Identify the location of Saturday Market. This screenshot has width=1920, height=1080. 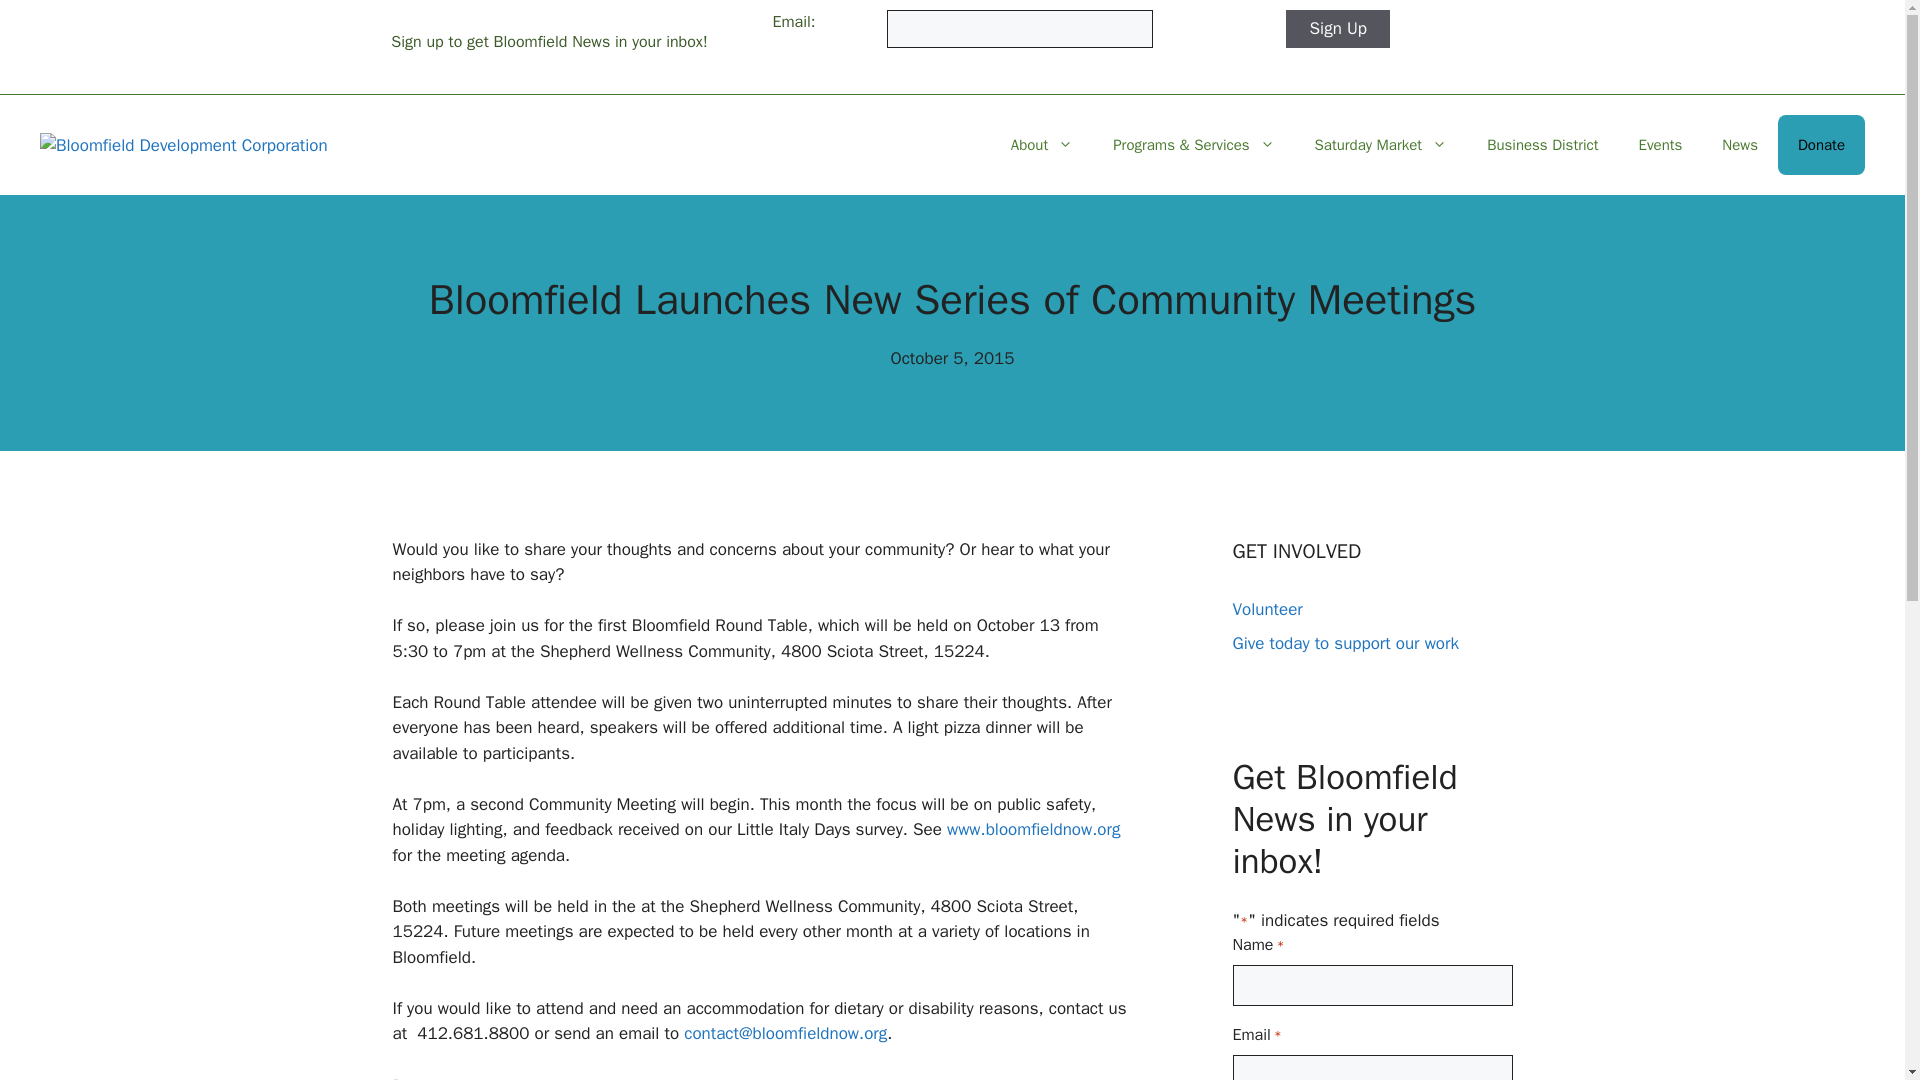
(1381, 144).